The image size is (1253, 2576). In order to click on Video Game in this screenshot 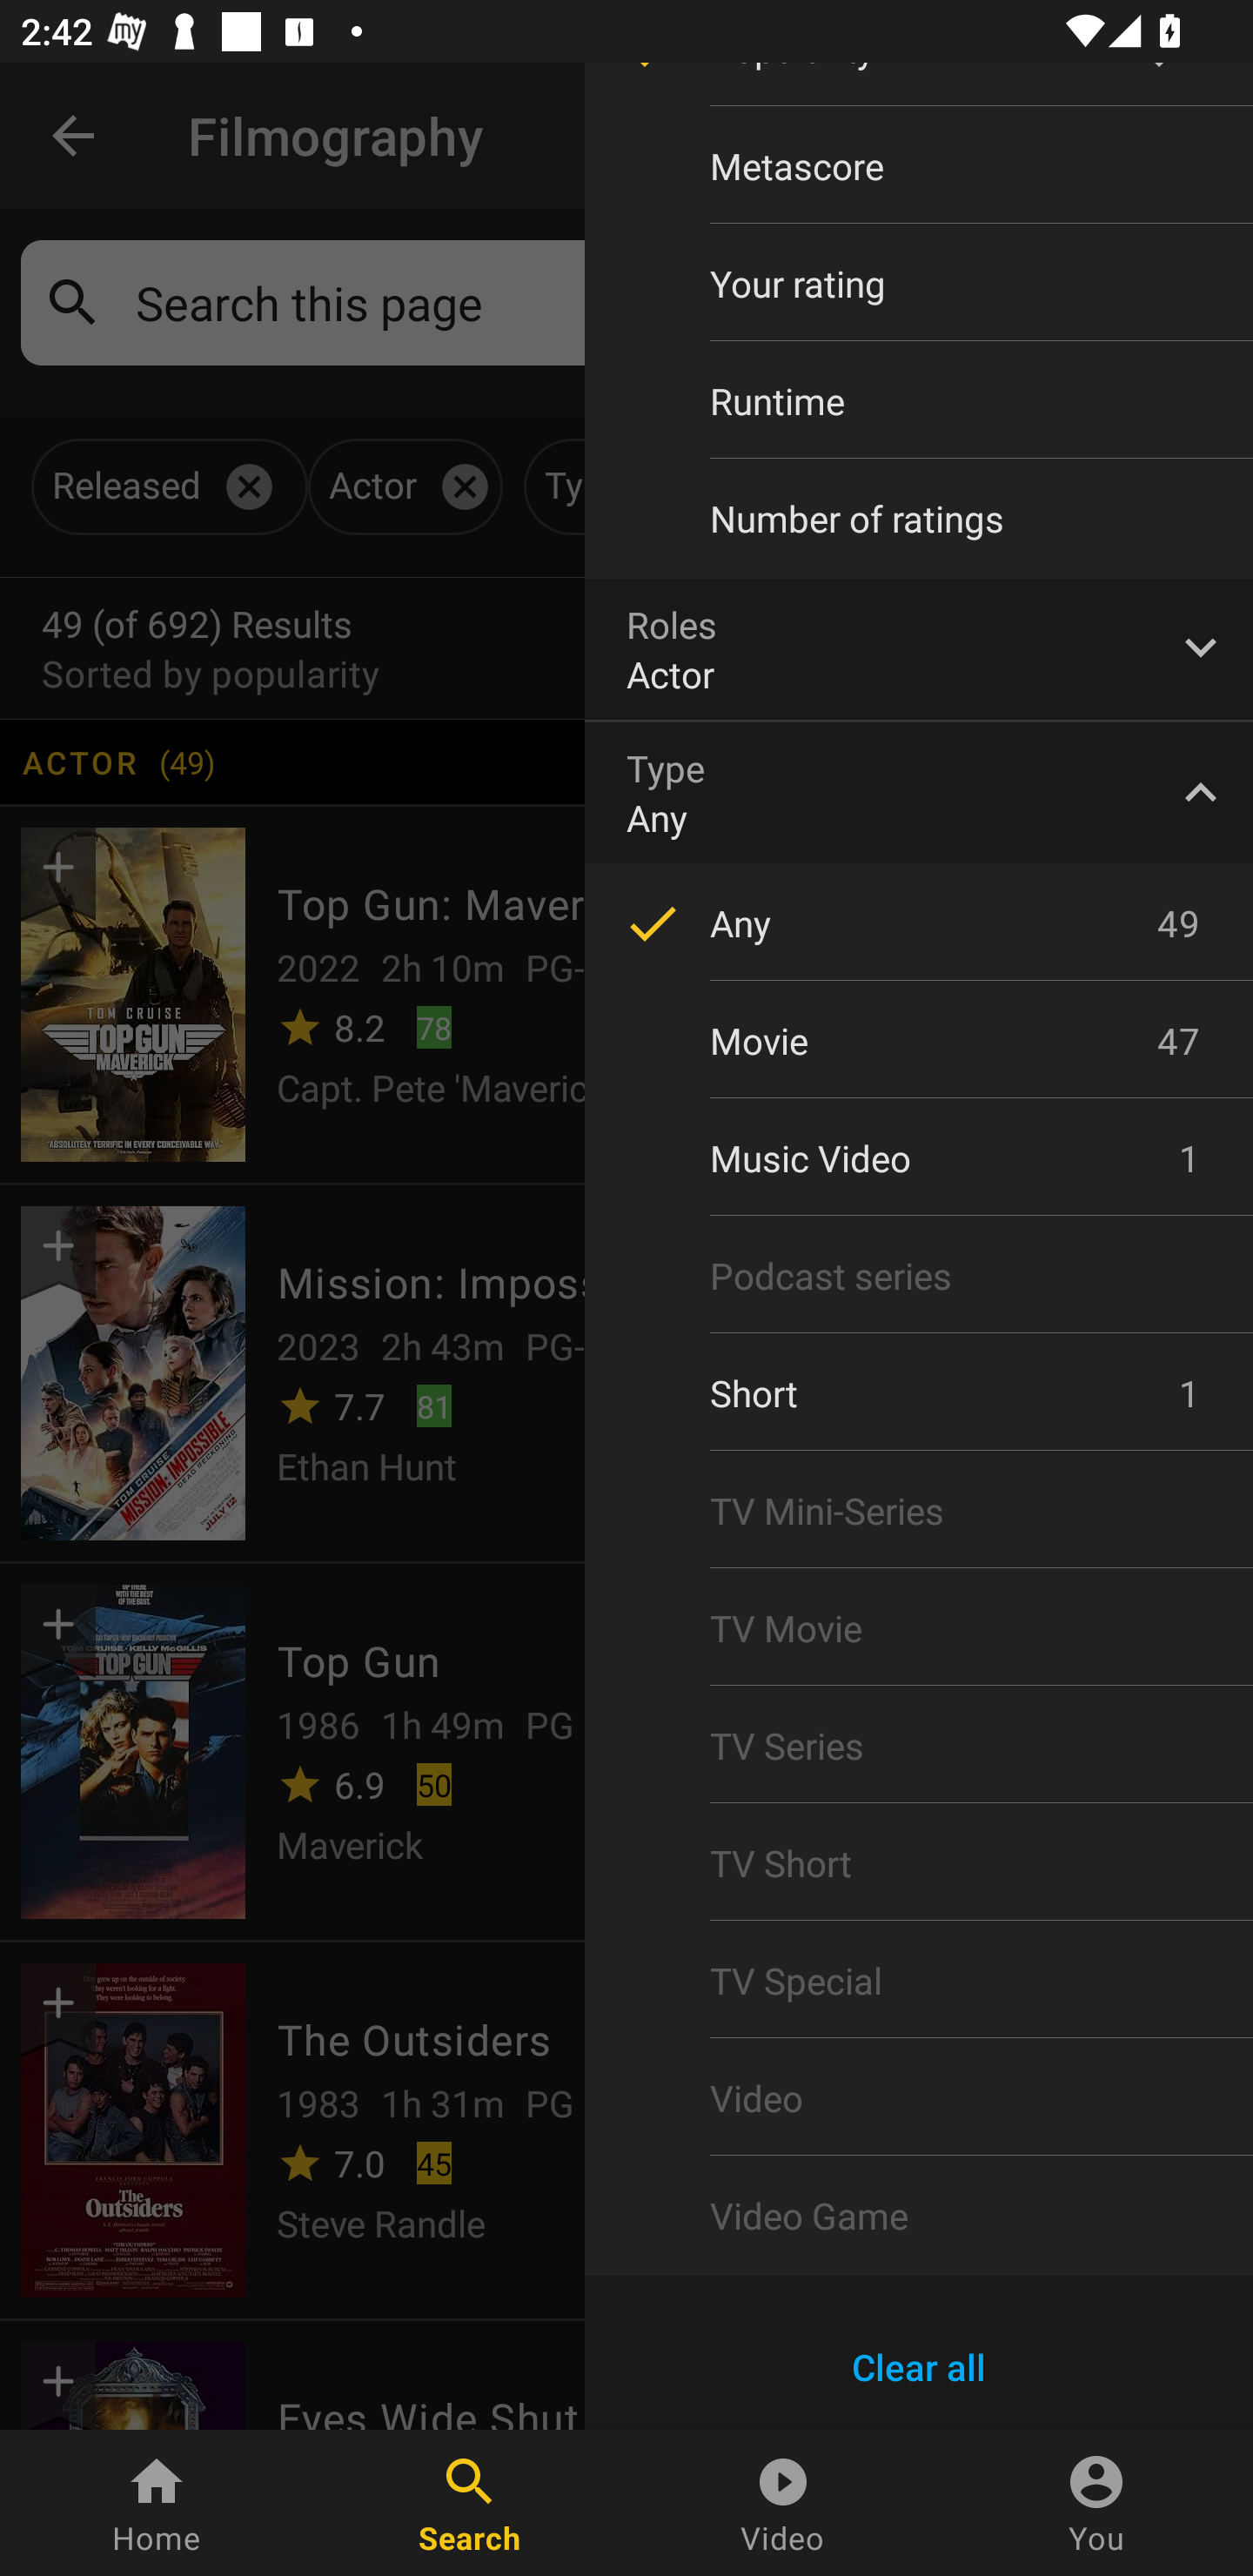, I will do `click(919, 2215)`.